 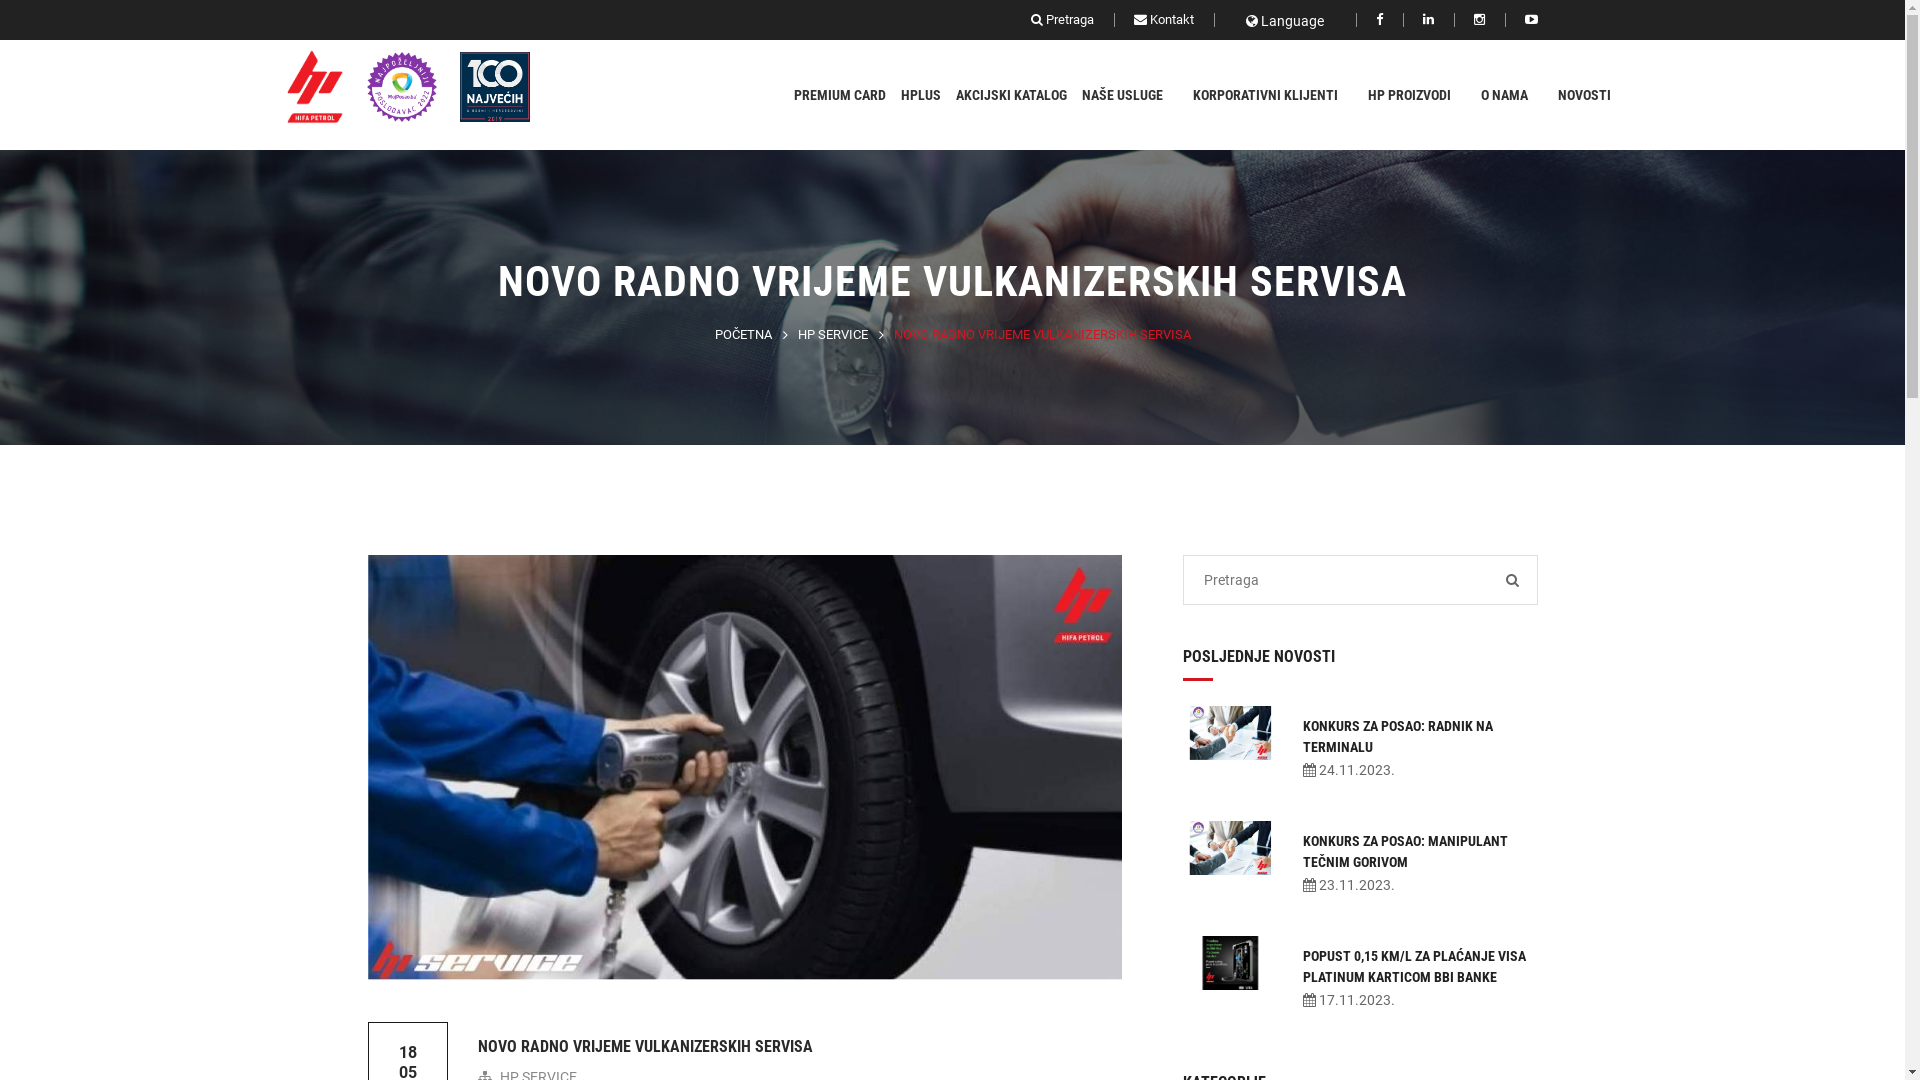 I want to click on HPLUS, so click(x=921, y=95).